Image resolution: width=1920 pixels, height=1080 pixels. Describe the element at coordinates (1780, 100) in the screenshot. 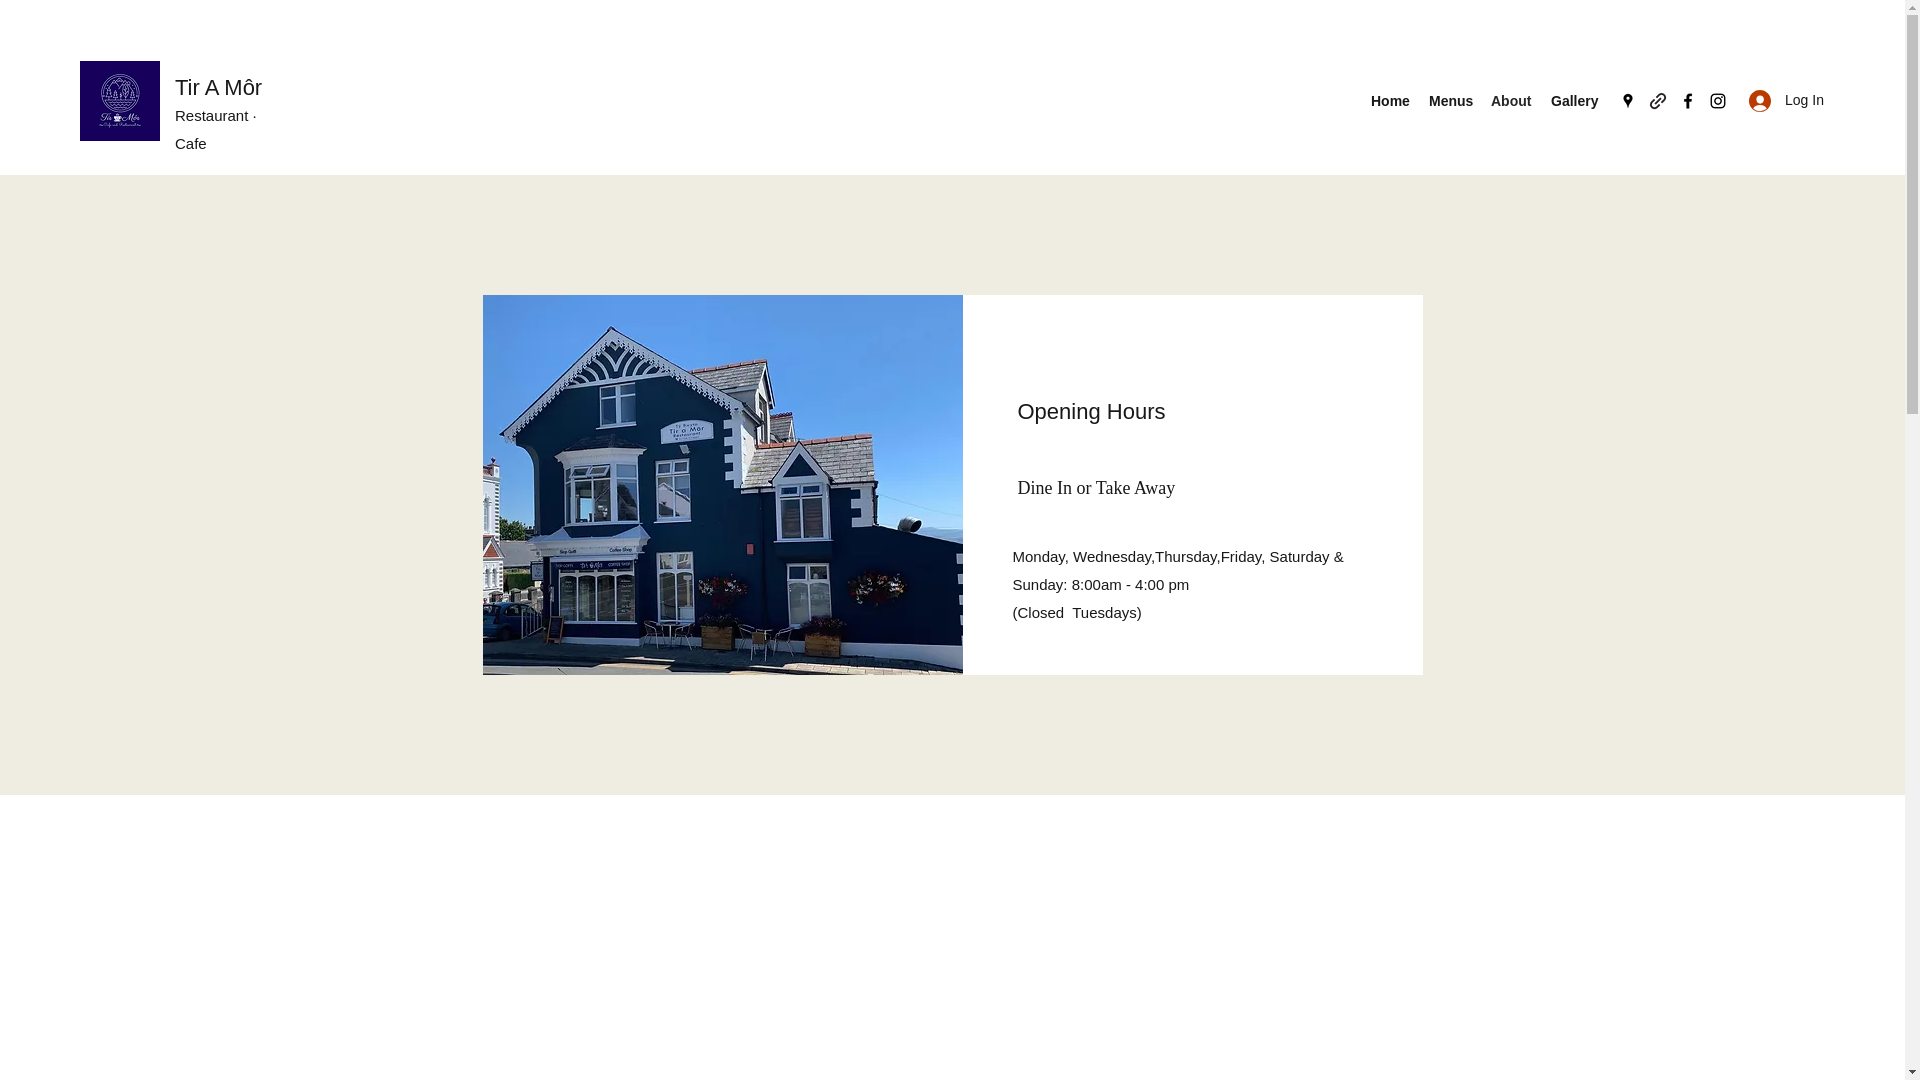

I see `Log In` at that location.